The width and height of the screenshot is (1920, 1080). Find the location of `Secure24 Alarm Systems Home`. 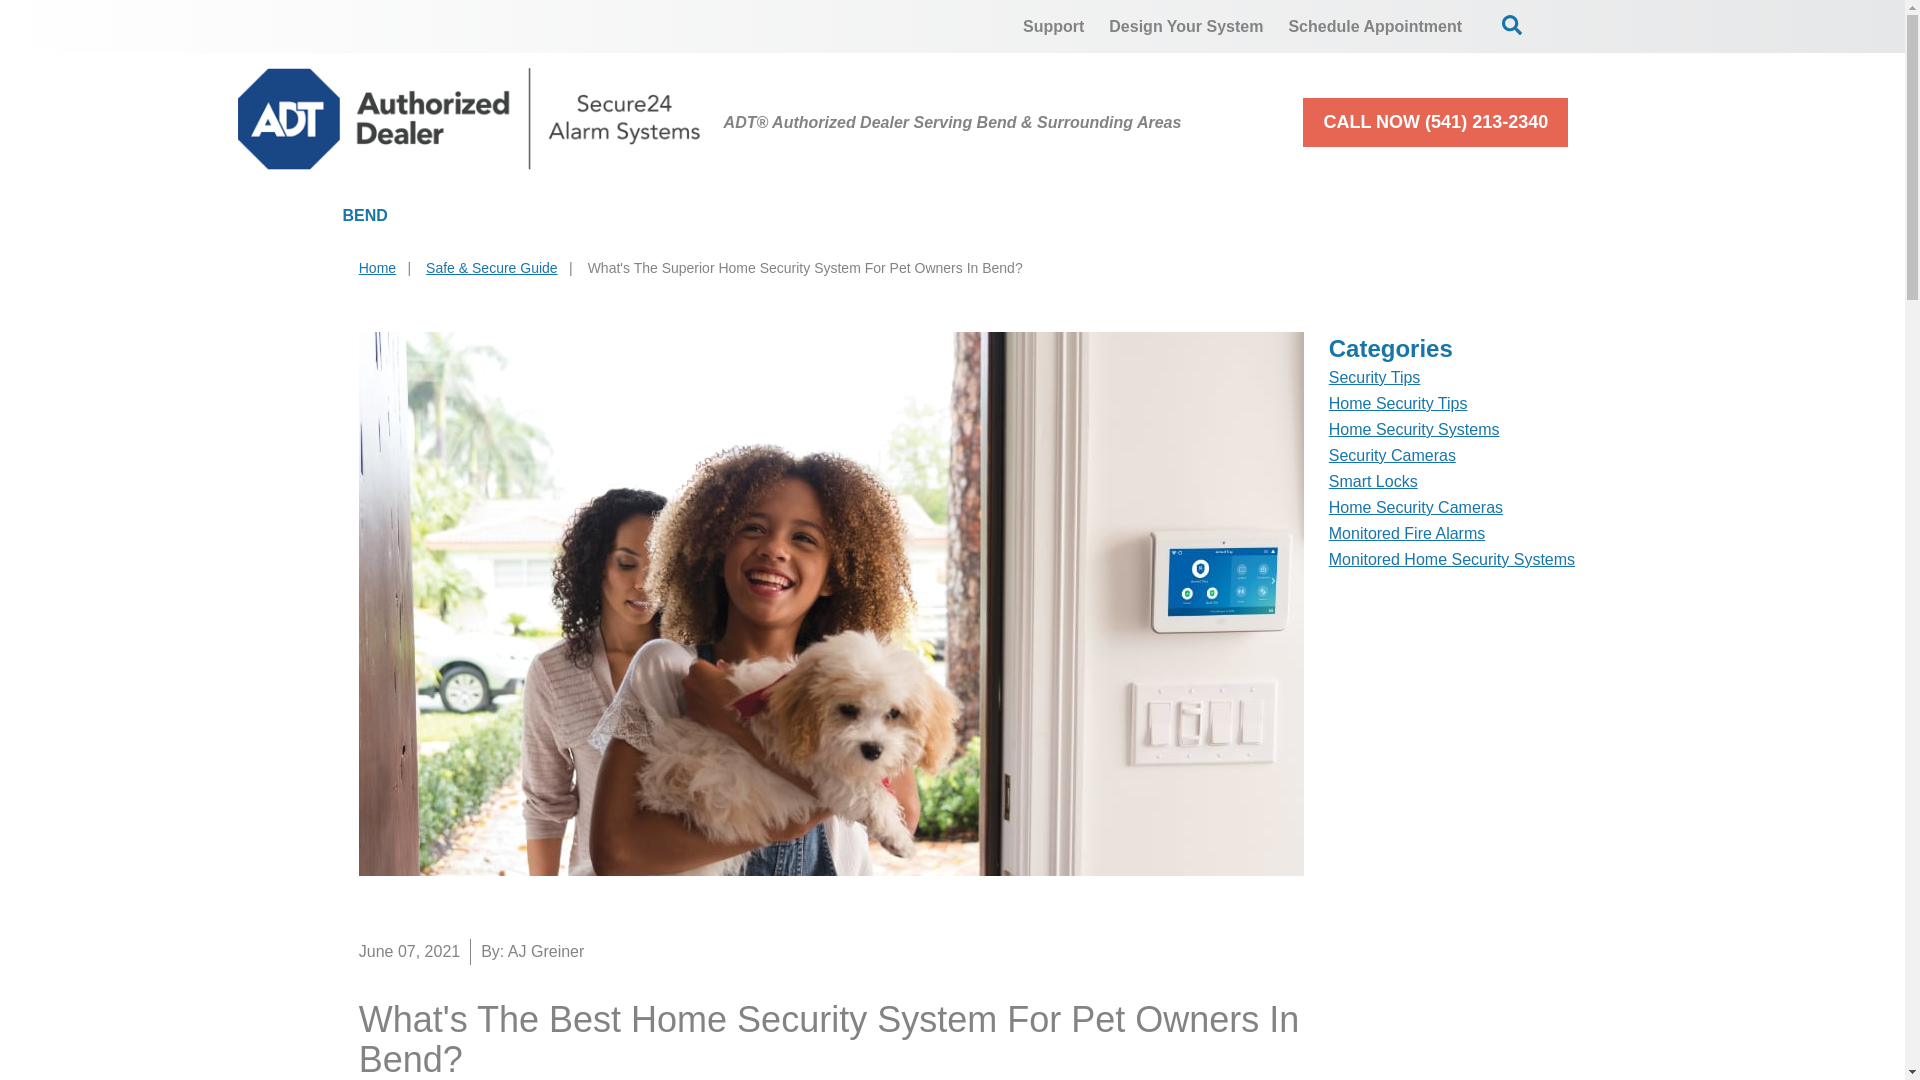

Secure24 Alarm Systems Home is located at coordinates (469, 118).